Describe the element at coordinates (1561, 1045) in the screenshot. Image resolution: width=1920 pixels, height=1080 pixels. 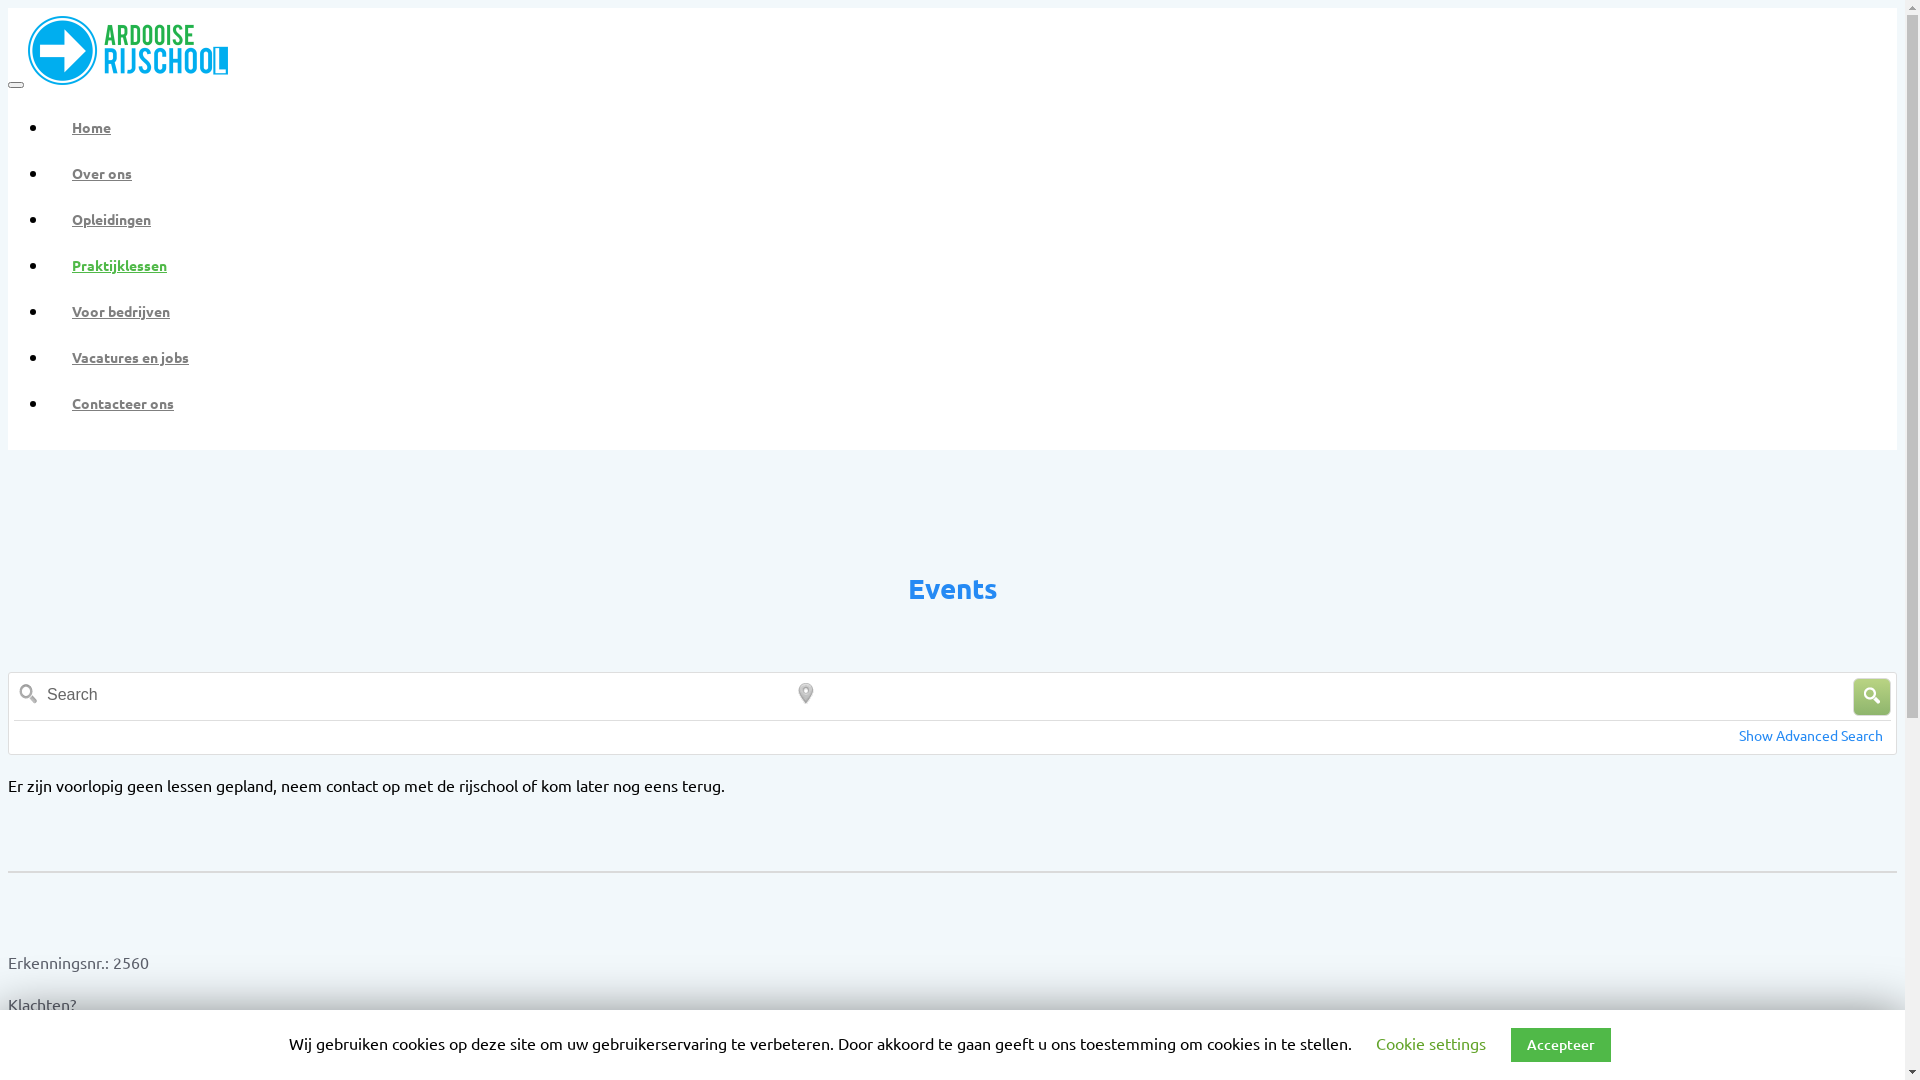
I see `Accepteer` at that location.